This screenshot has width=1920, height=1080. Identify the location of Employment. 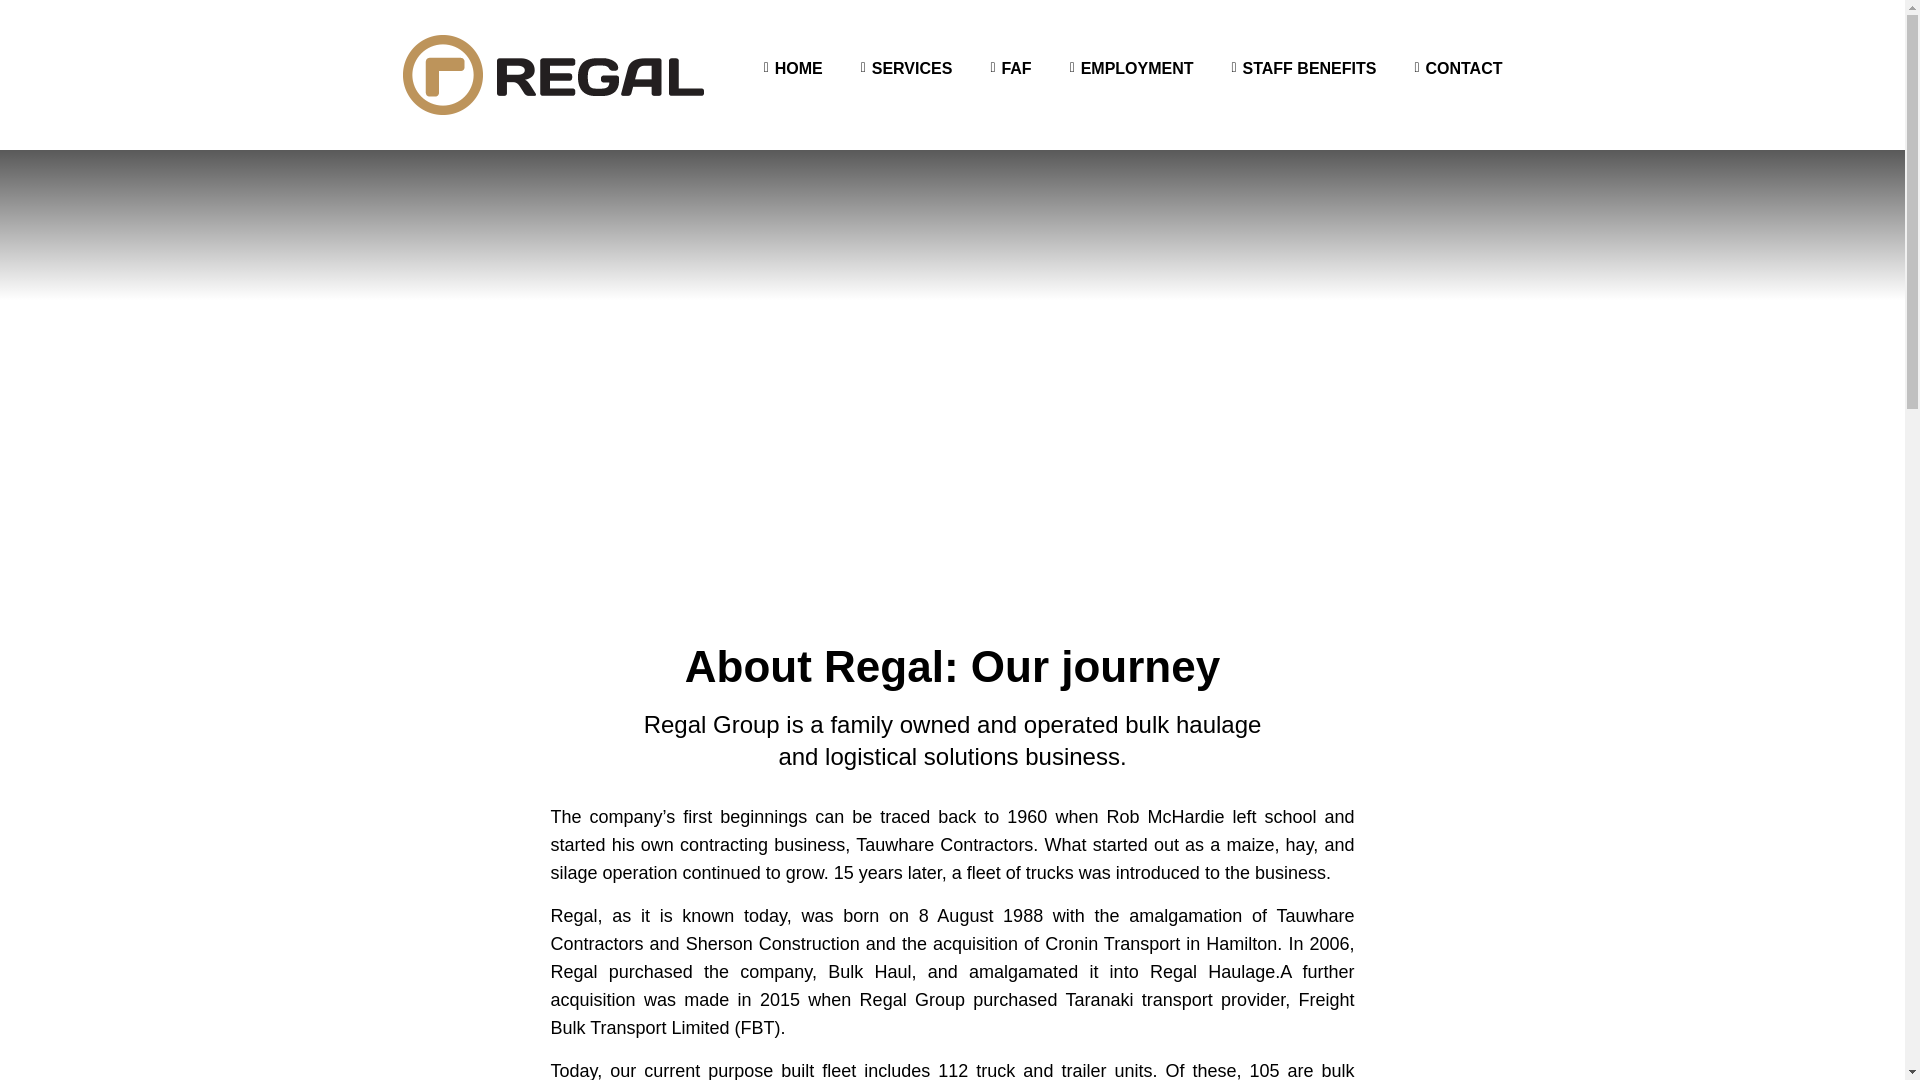
(1137, 69).